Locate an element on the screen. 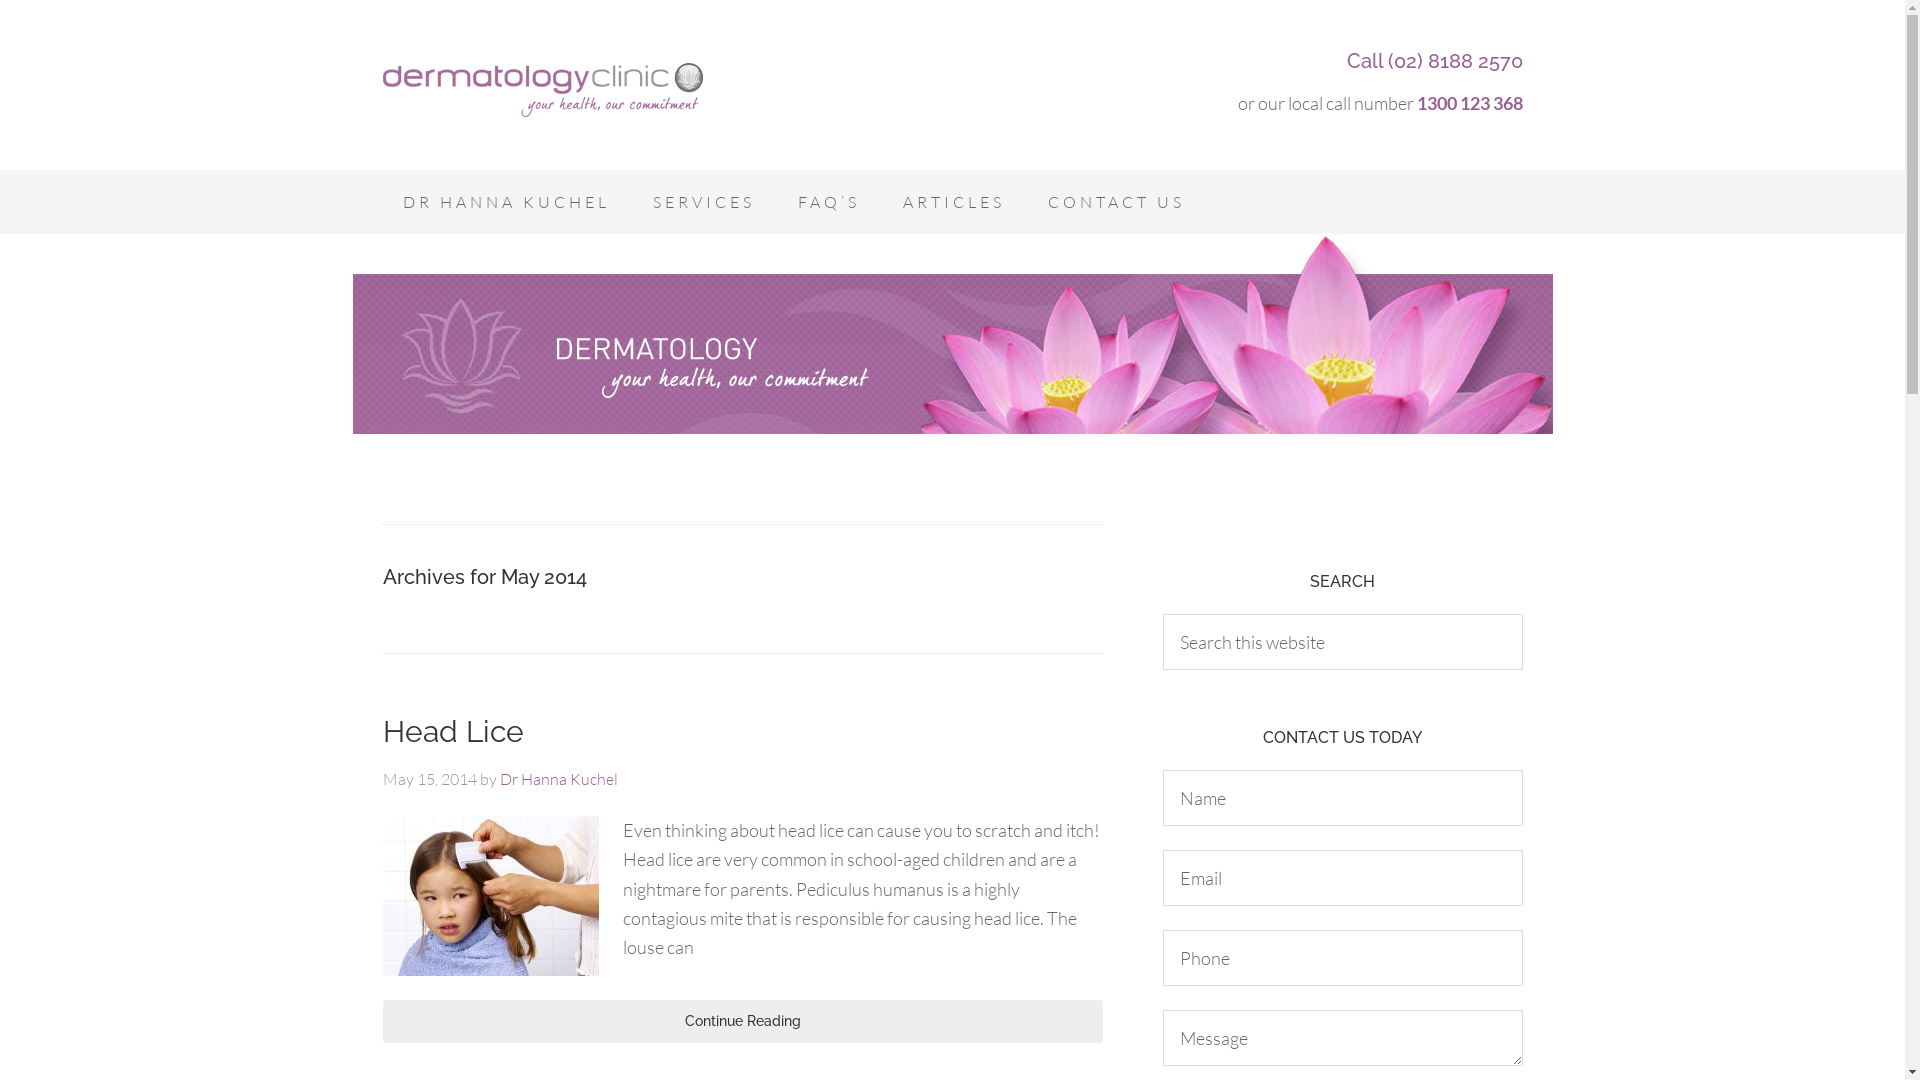  Head Lice is located at coordinates (452, 732).